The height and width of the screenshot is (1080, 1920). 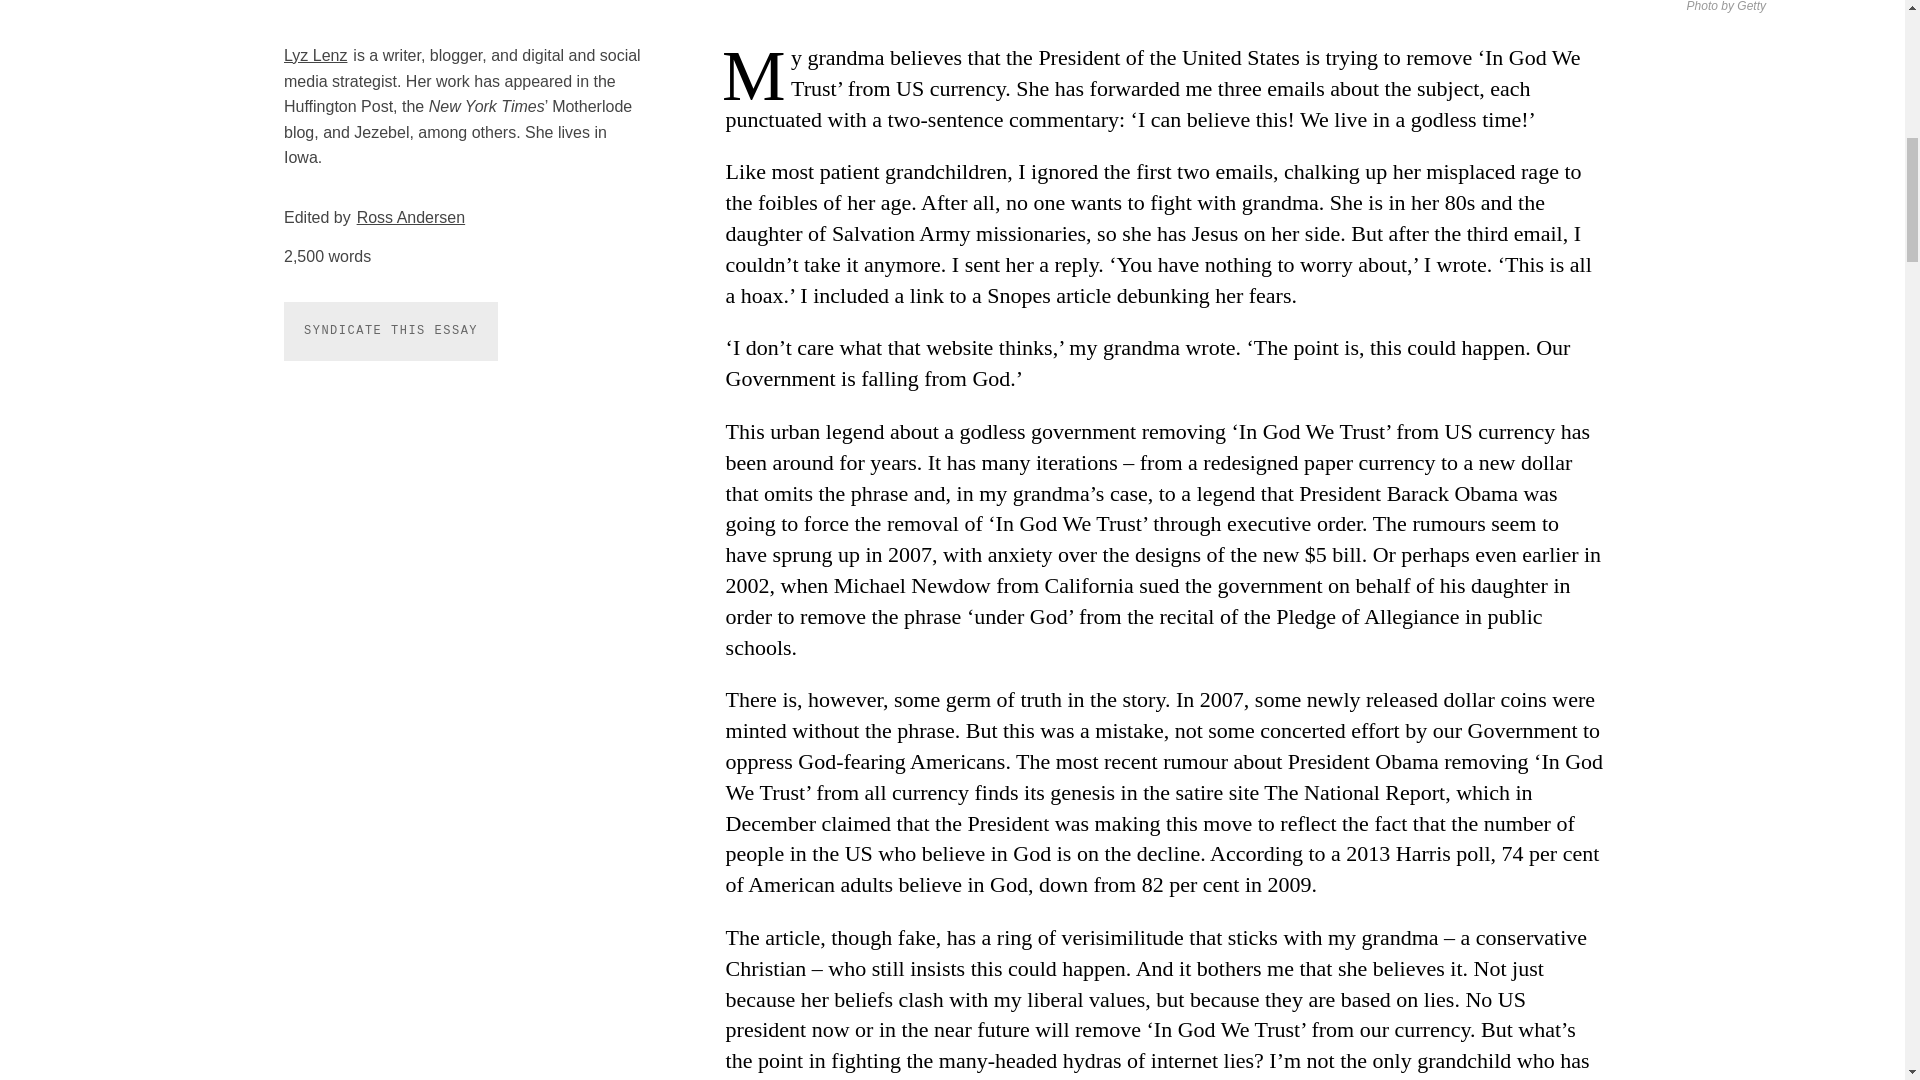 I want to click on Lyz Lenz, so click(x=316, y=55).